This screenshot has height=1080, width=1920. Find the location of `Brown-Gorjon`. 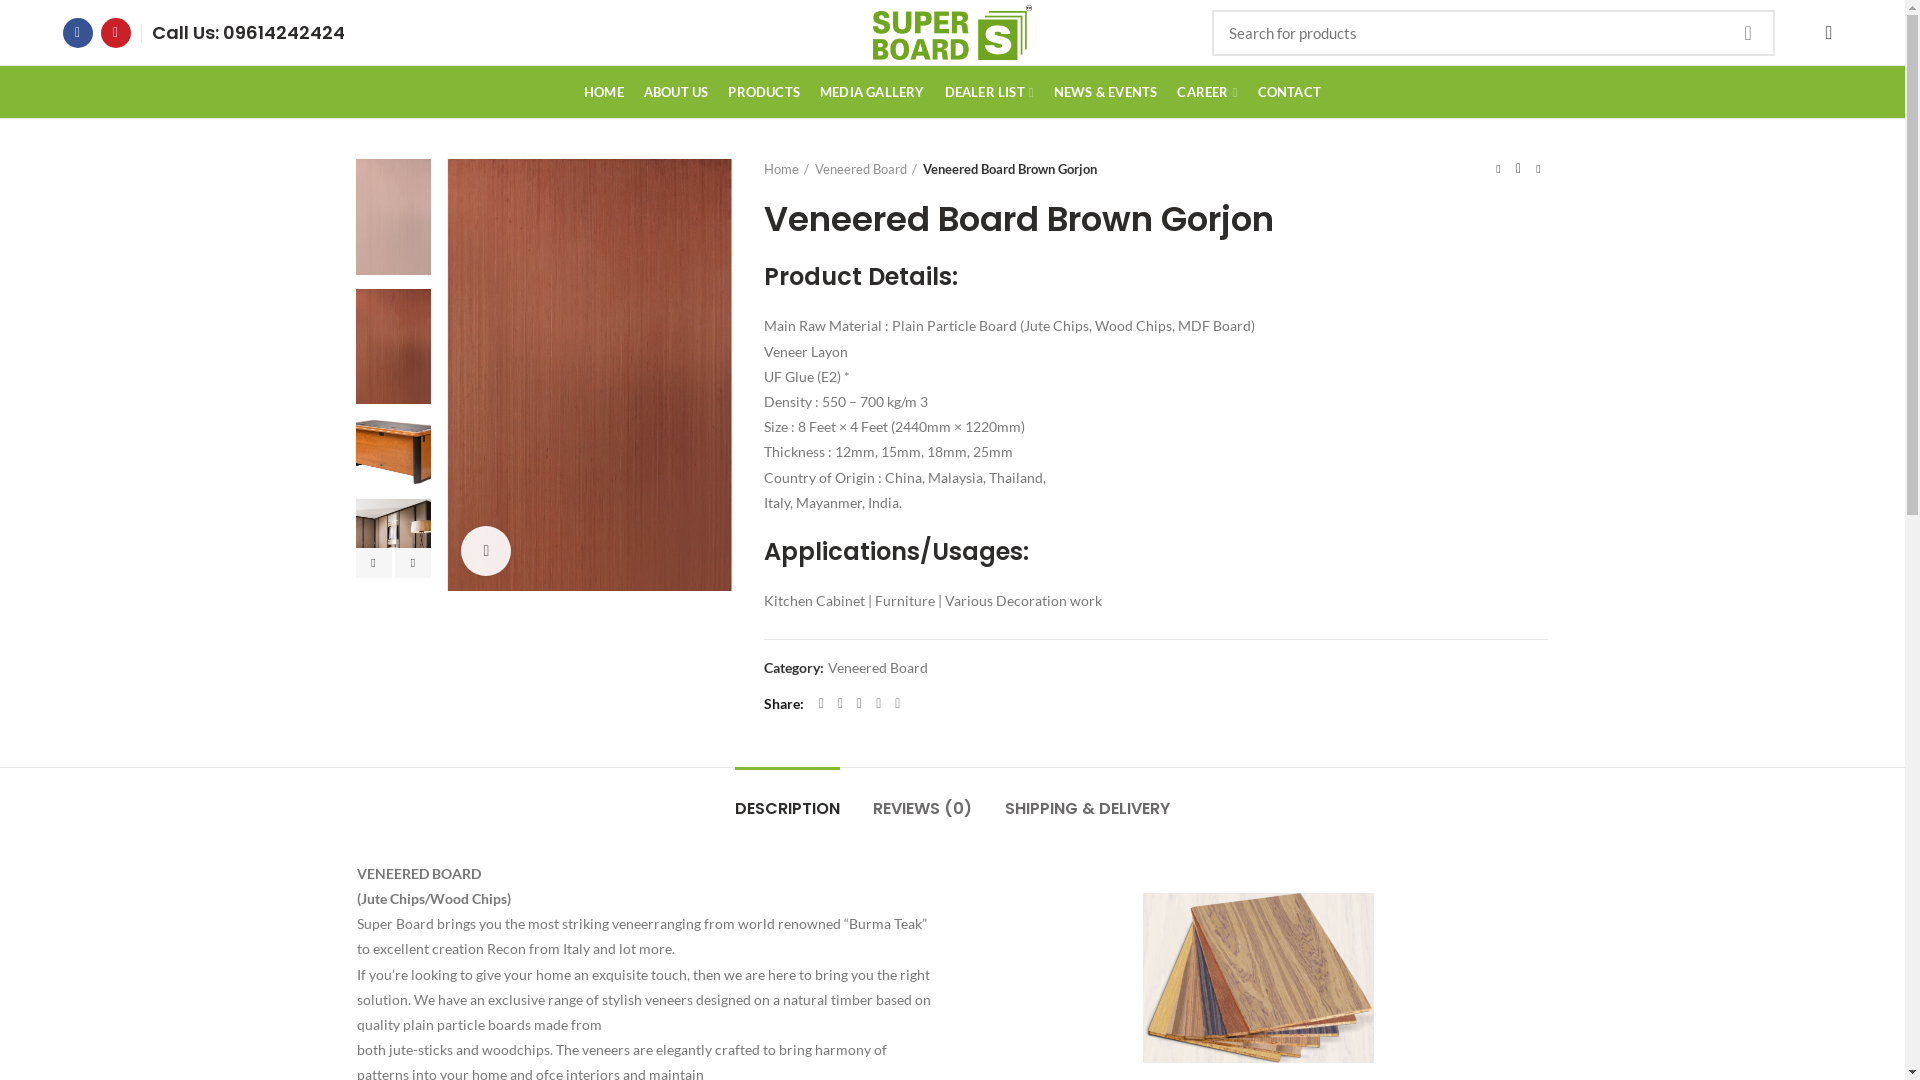

Brown-Gorjon is located at coordinates (590, 375).